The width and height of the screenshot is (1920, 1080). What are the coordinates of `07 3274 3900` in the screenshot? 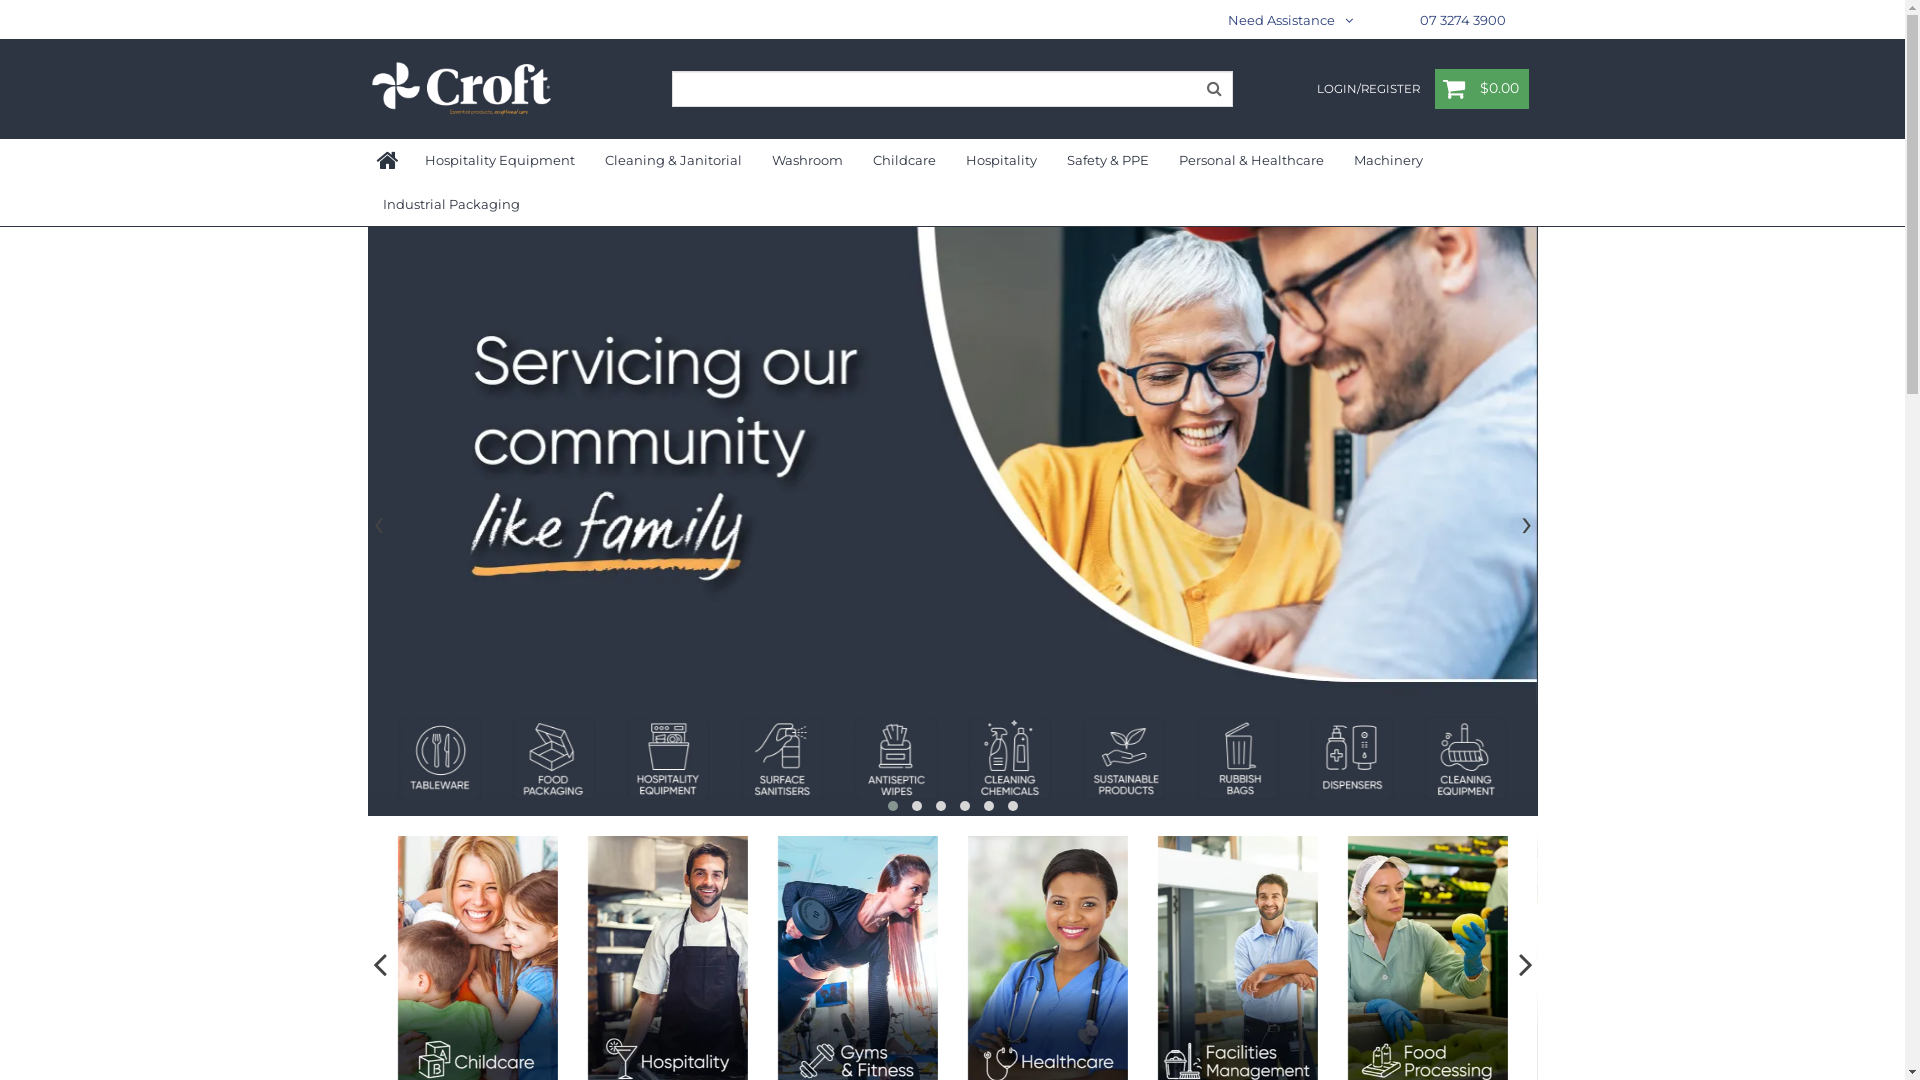 It's located at (1463, 20).